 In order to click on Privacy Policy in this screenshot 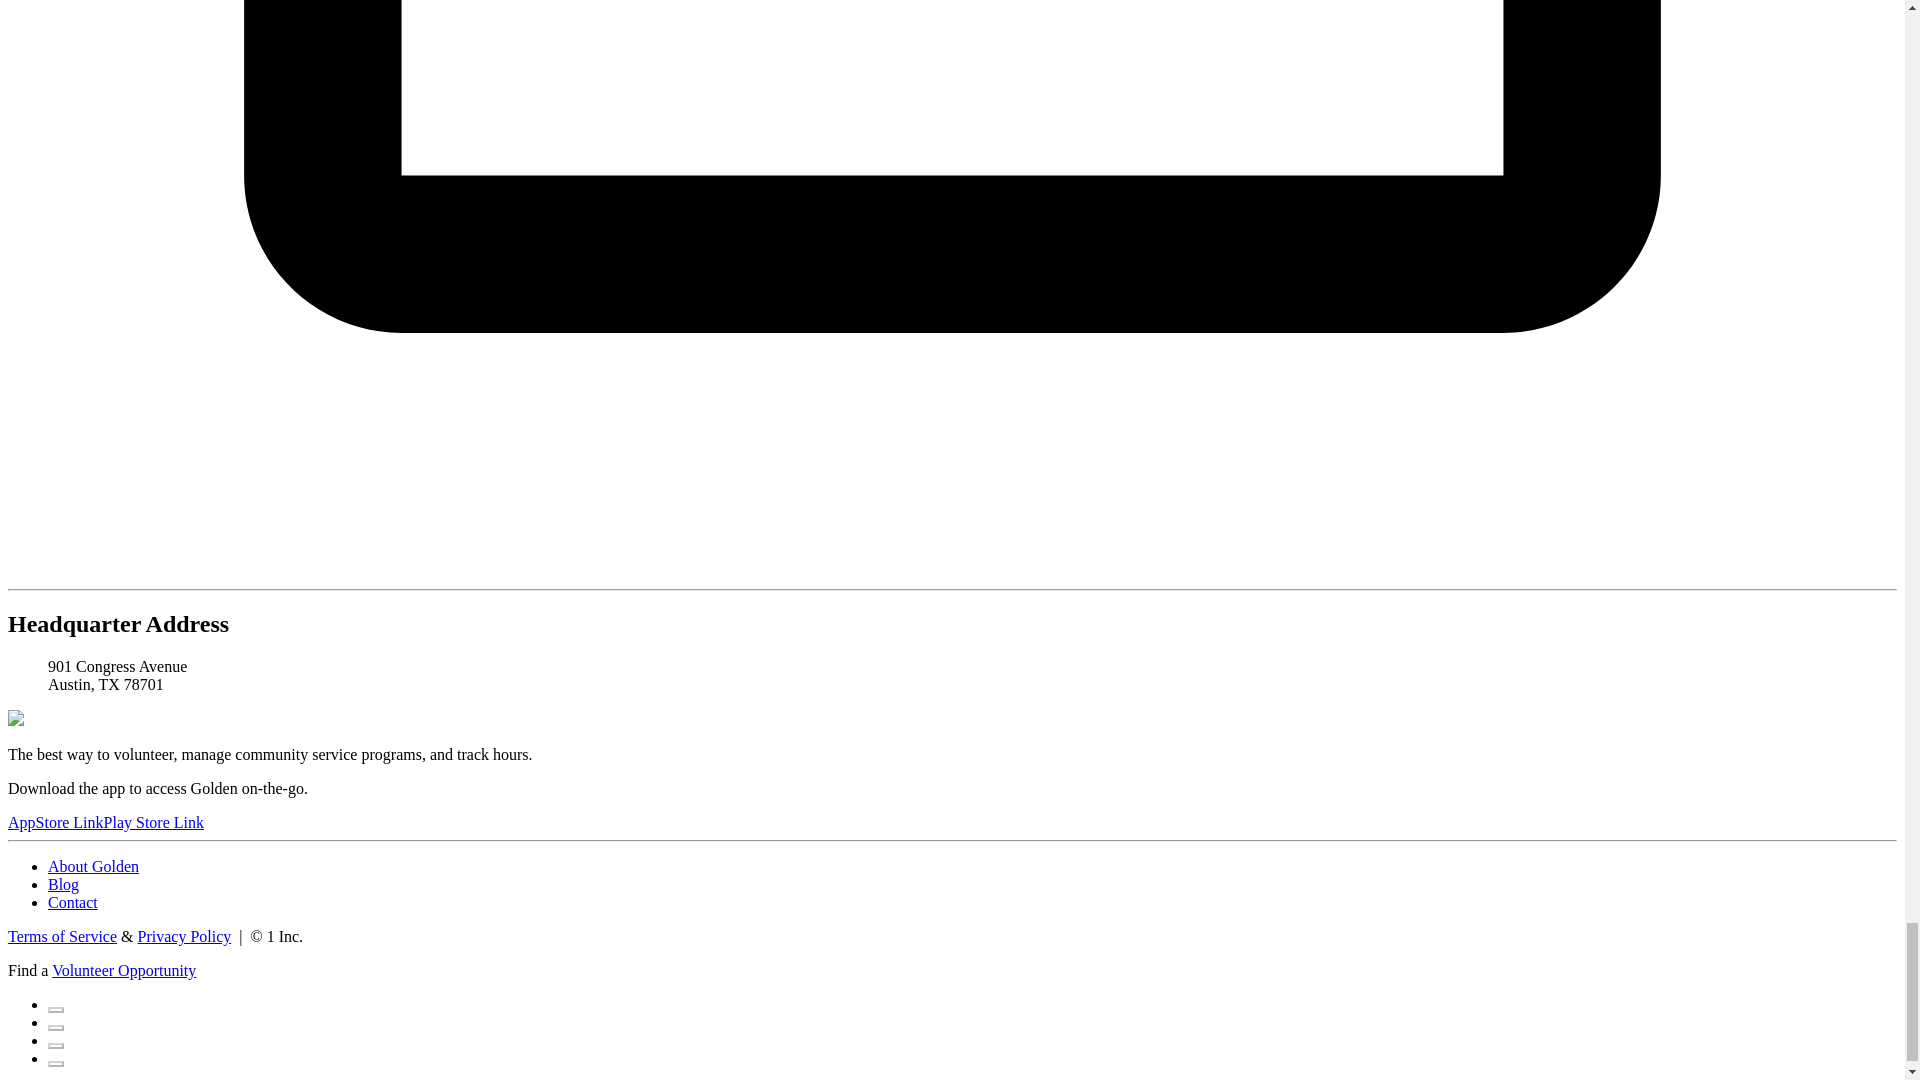, I will do `click(185, 936)`.